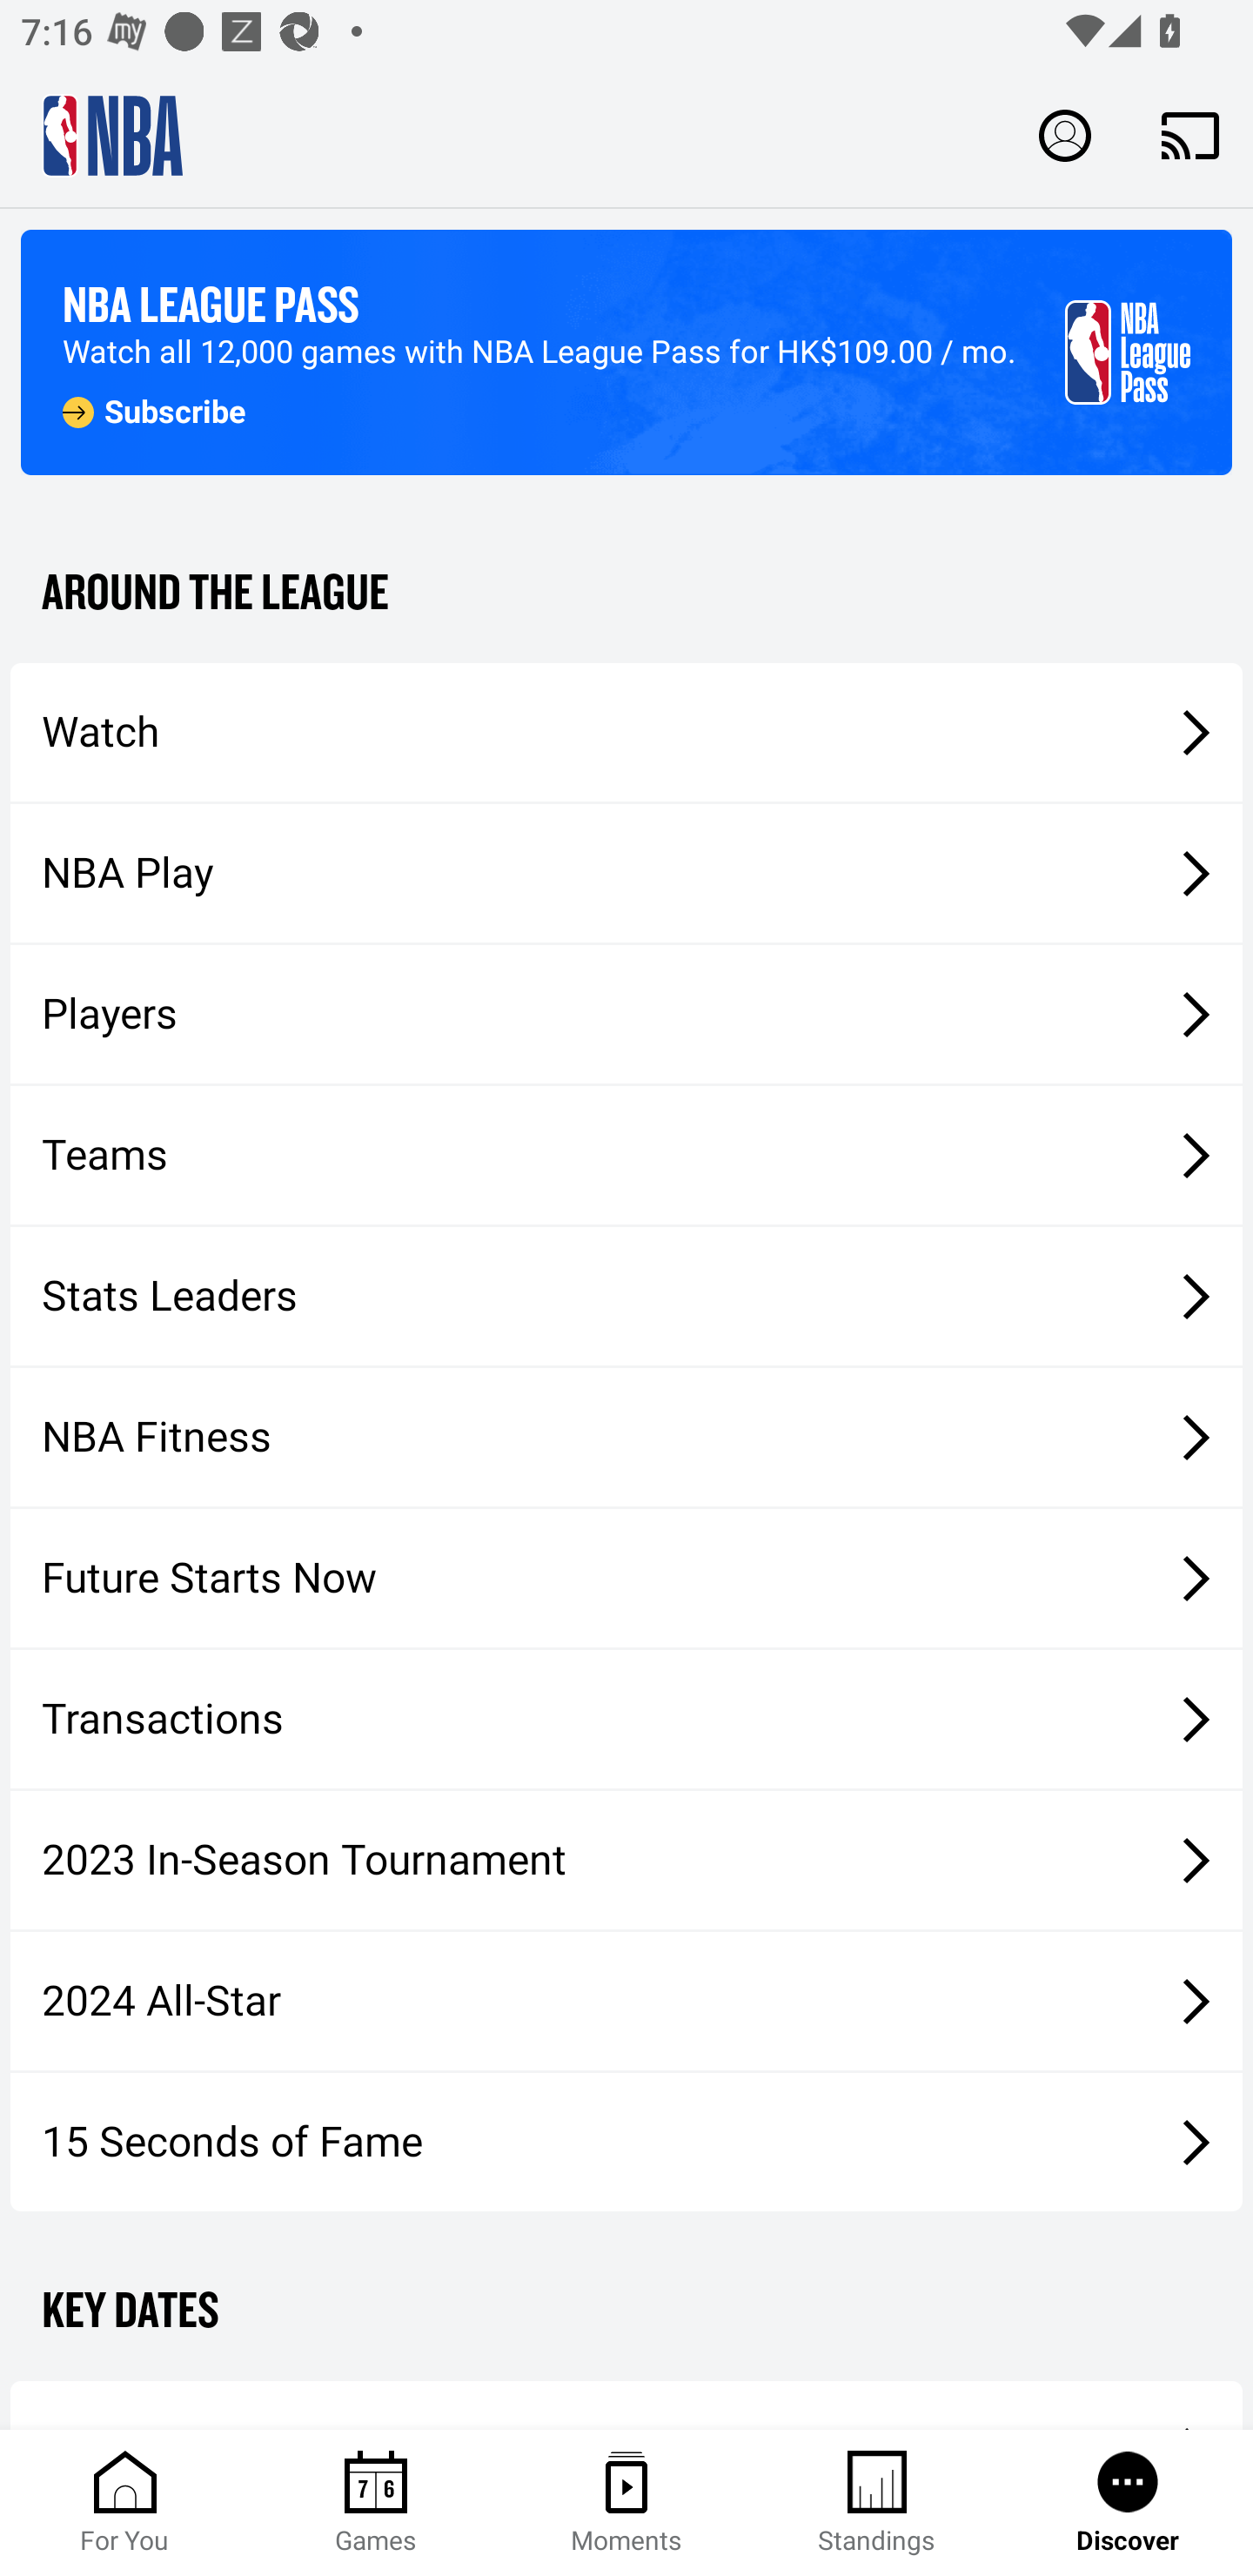 This screenshot has width=1253, height=2576. Describe the element at coordinates (626, 2503) in the screenshot. I see `Moments` at that location.